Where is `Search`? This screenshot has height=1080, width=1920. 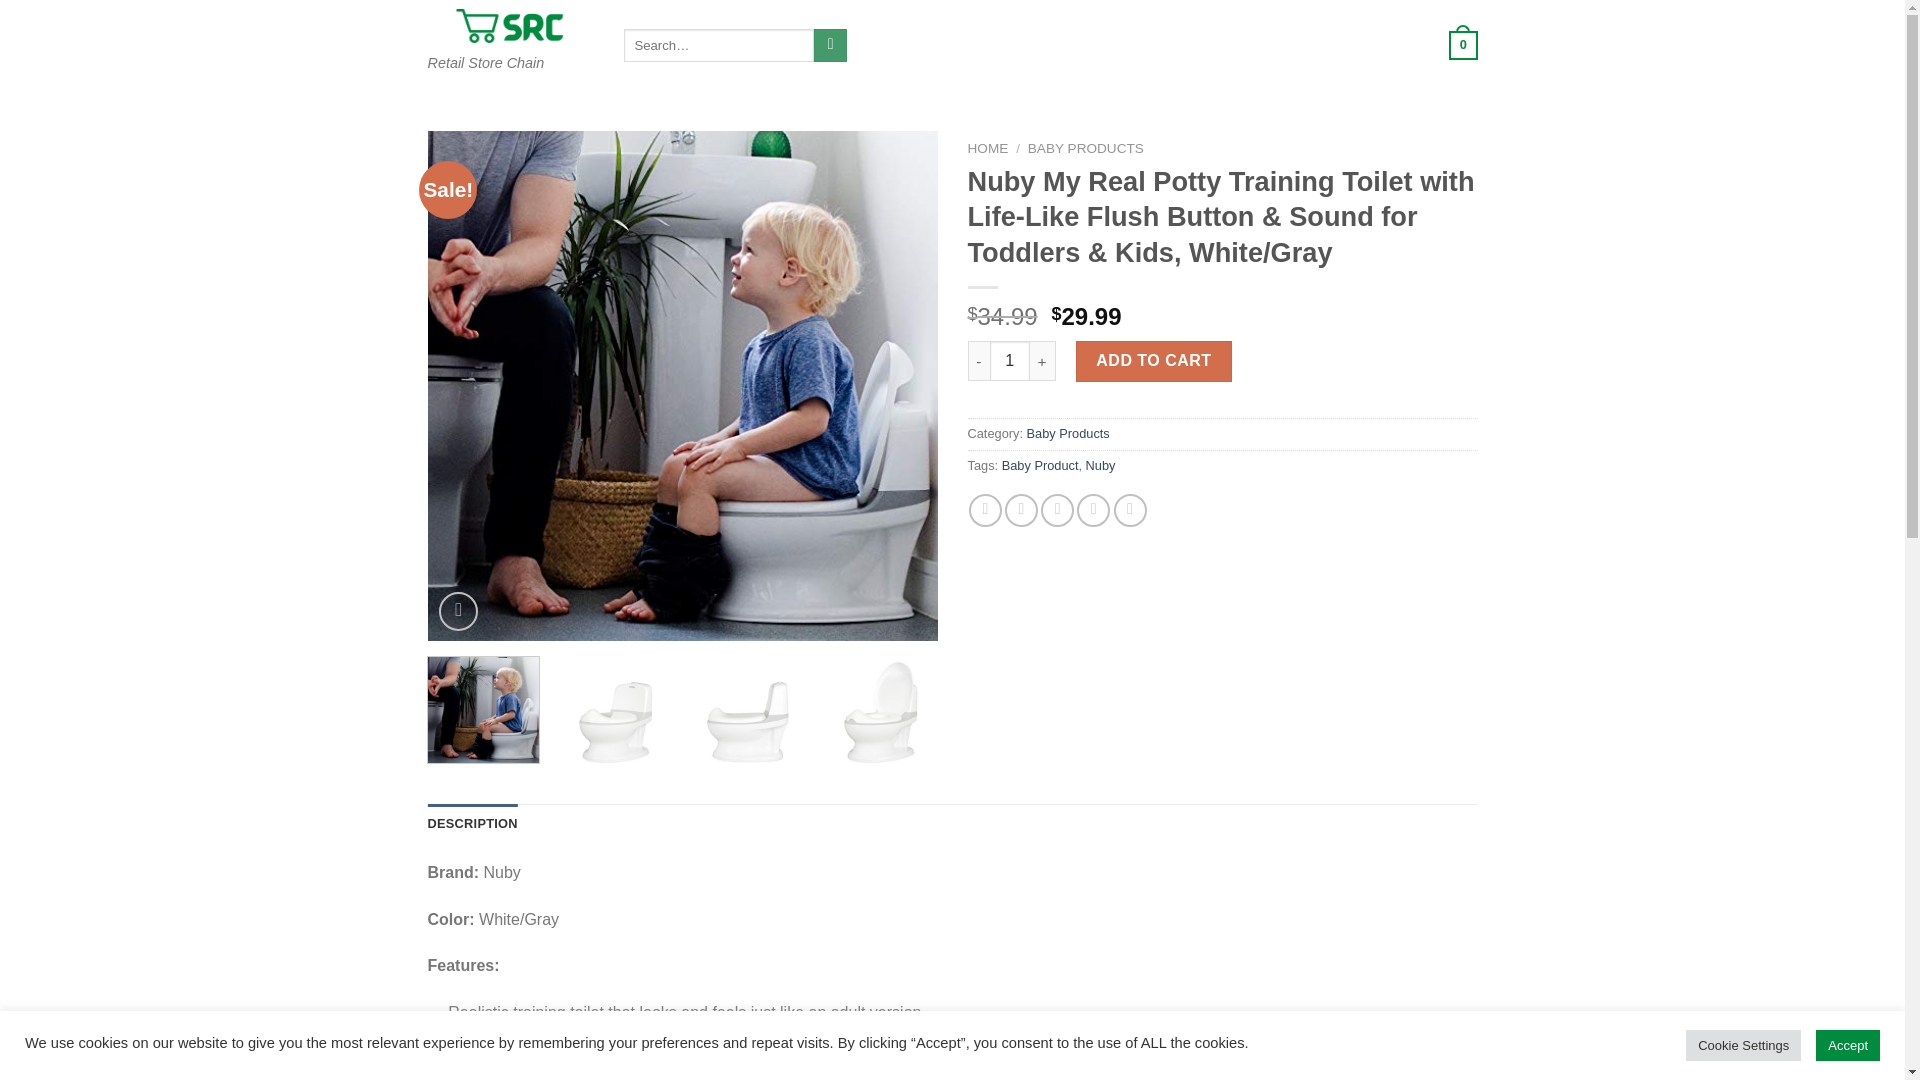 Search is located at coordinates (830, 46).